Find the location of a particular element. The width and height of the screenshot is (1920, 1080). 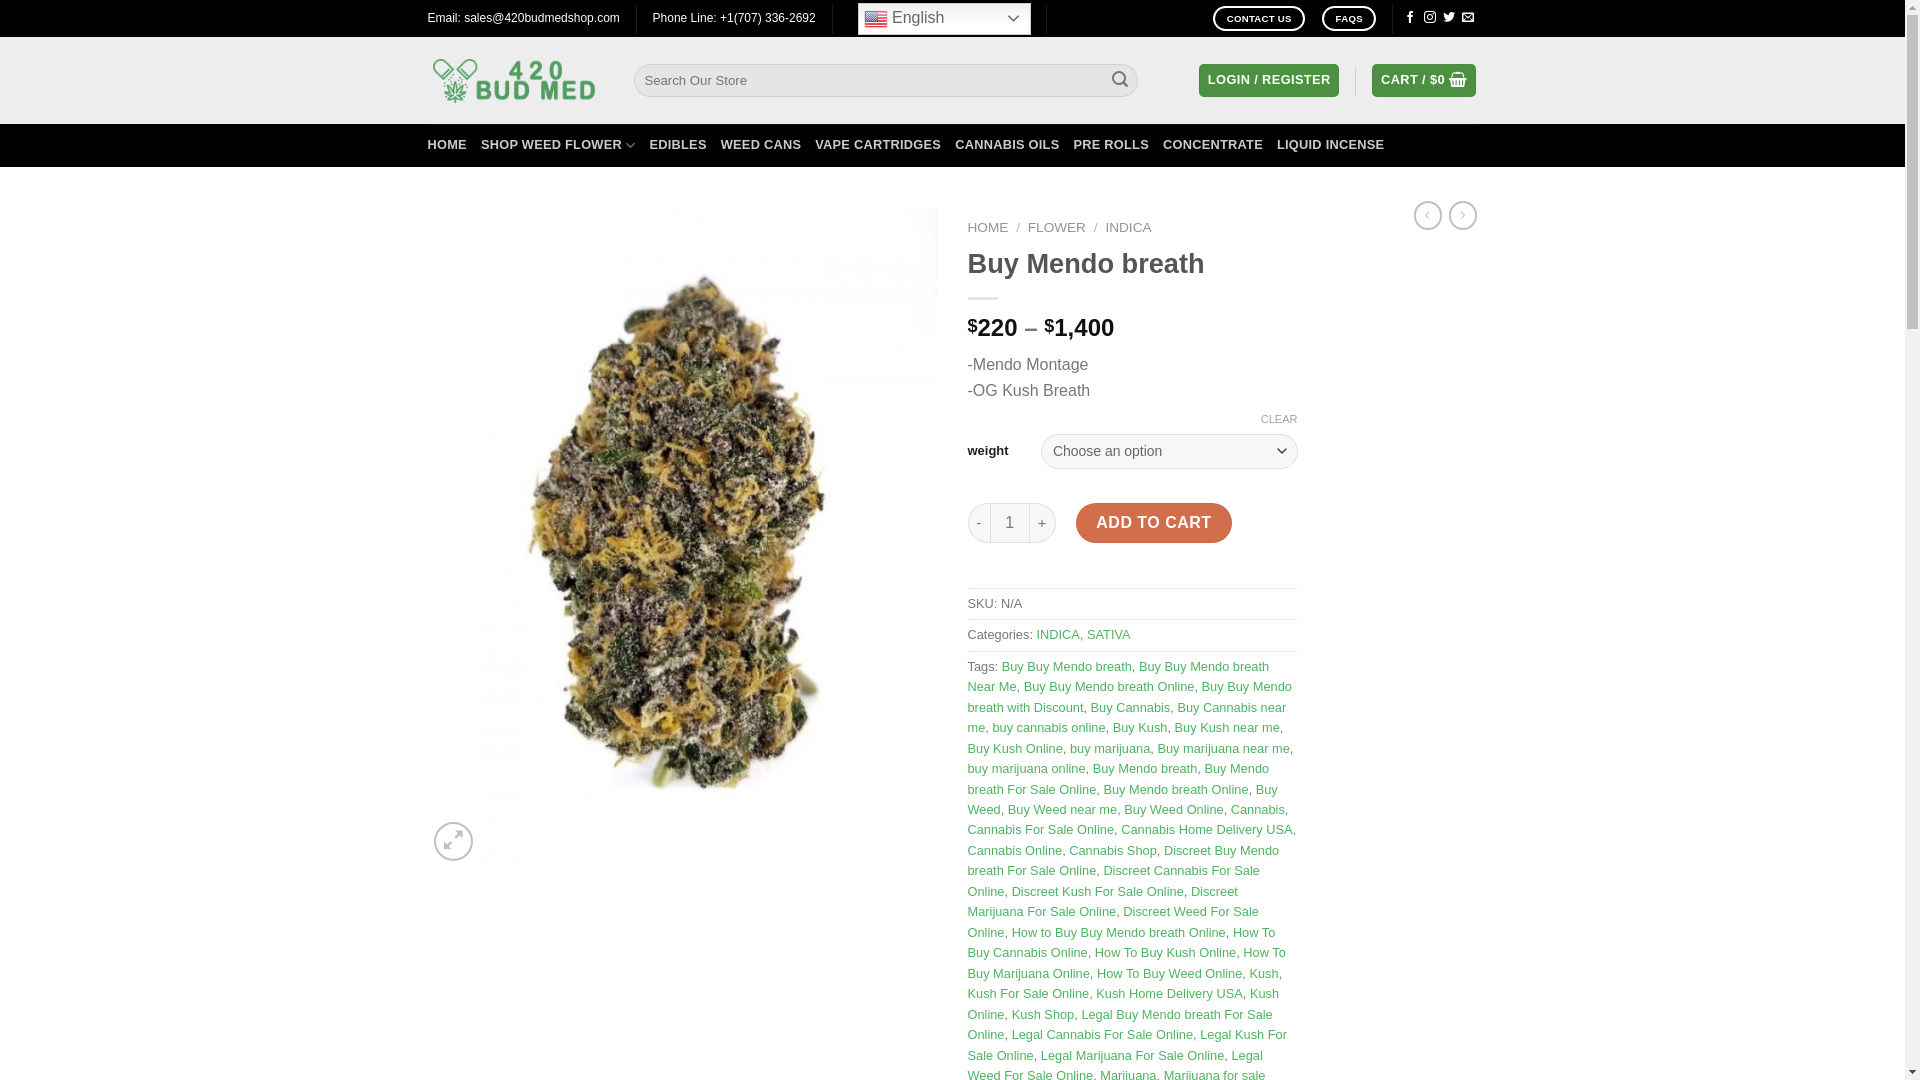

Kush Home Delivery USA is located at coordinates (1170, 994).